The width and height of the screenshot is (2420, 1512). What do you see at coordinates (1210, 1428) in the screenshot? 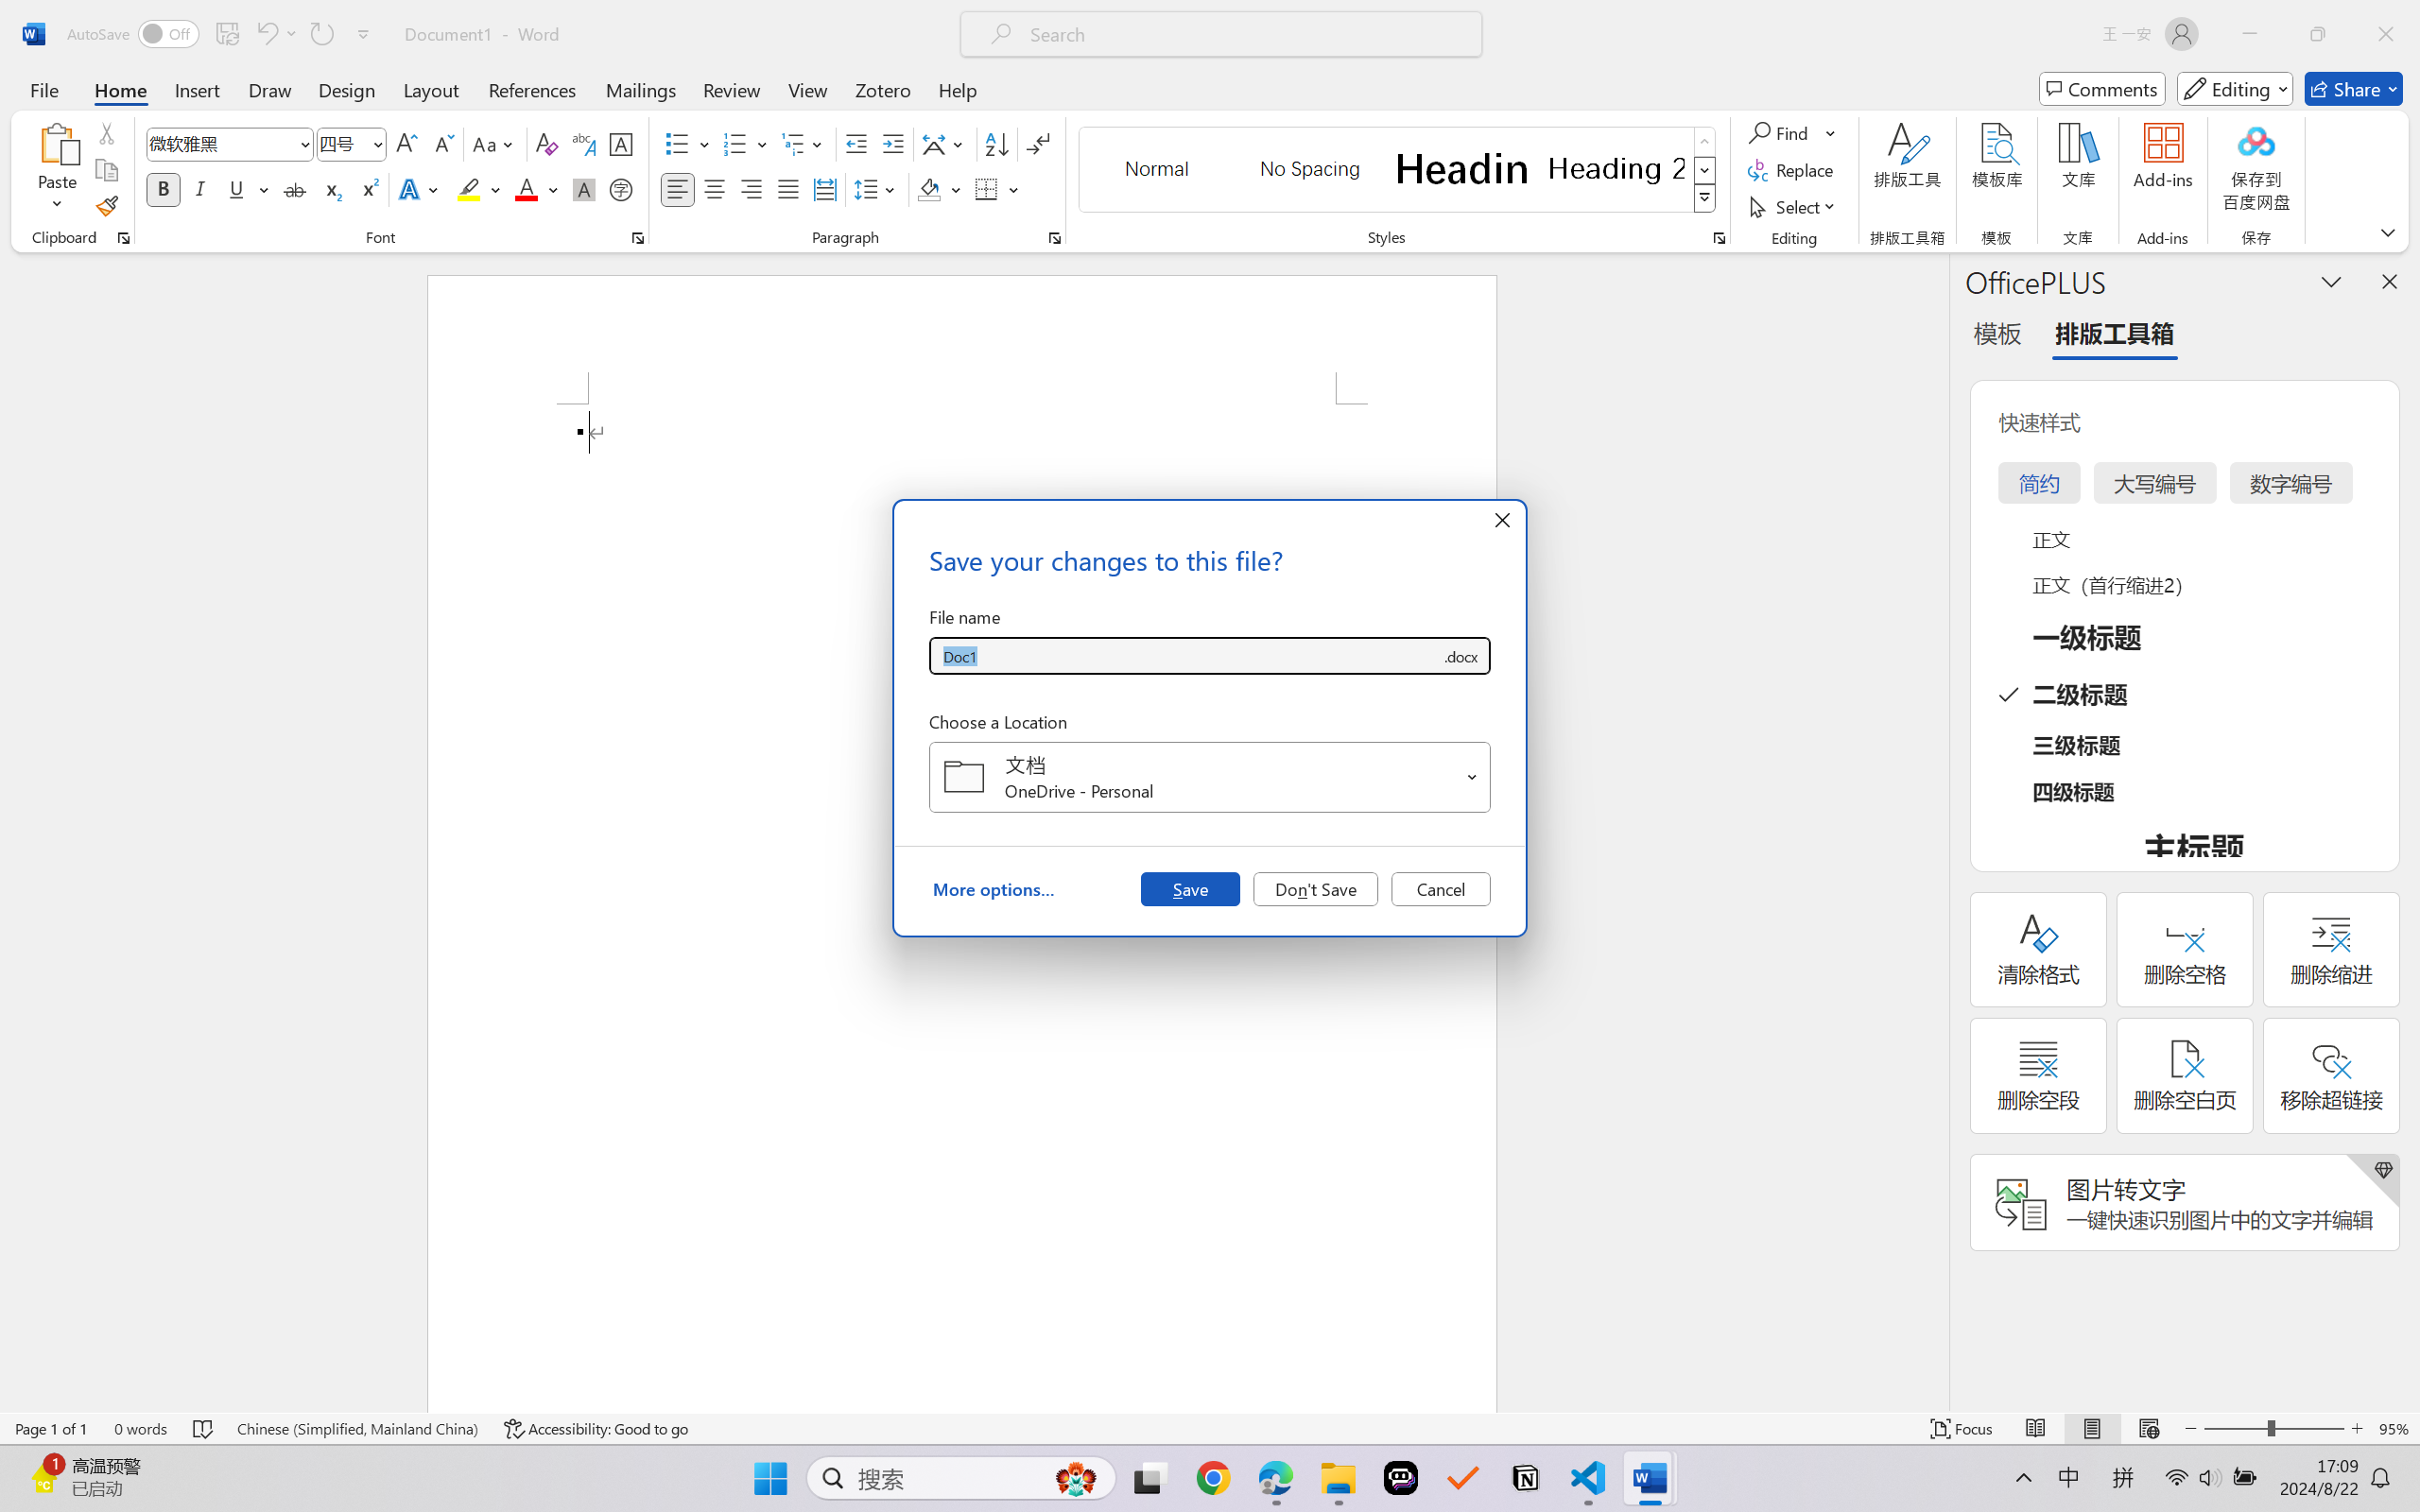
I see `Class: MsoCommandBar` at bounding box center [1210, 1428].